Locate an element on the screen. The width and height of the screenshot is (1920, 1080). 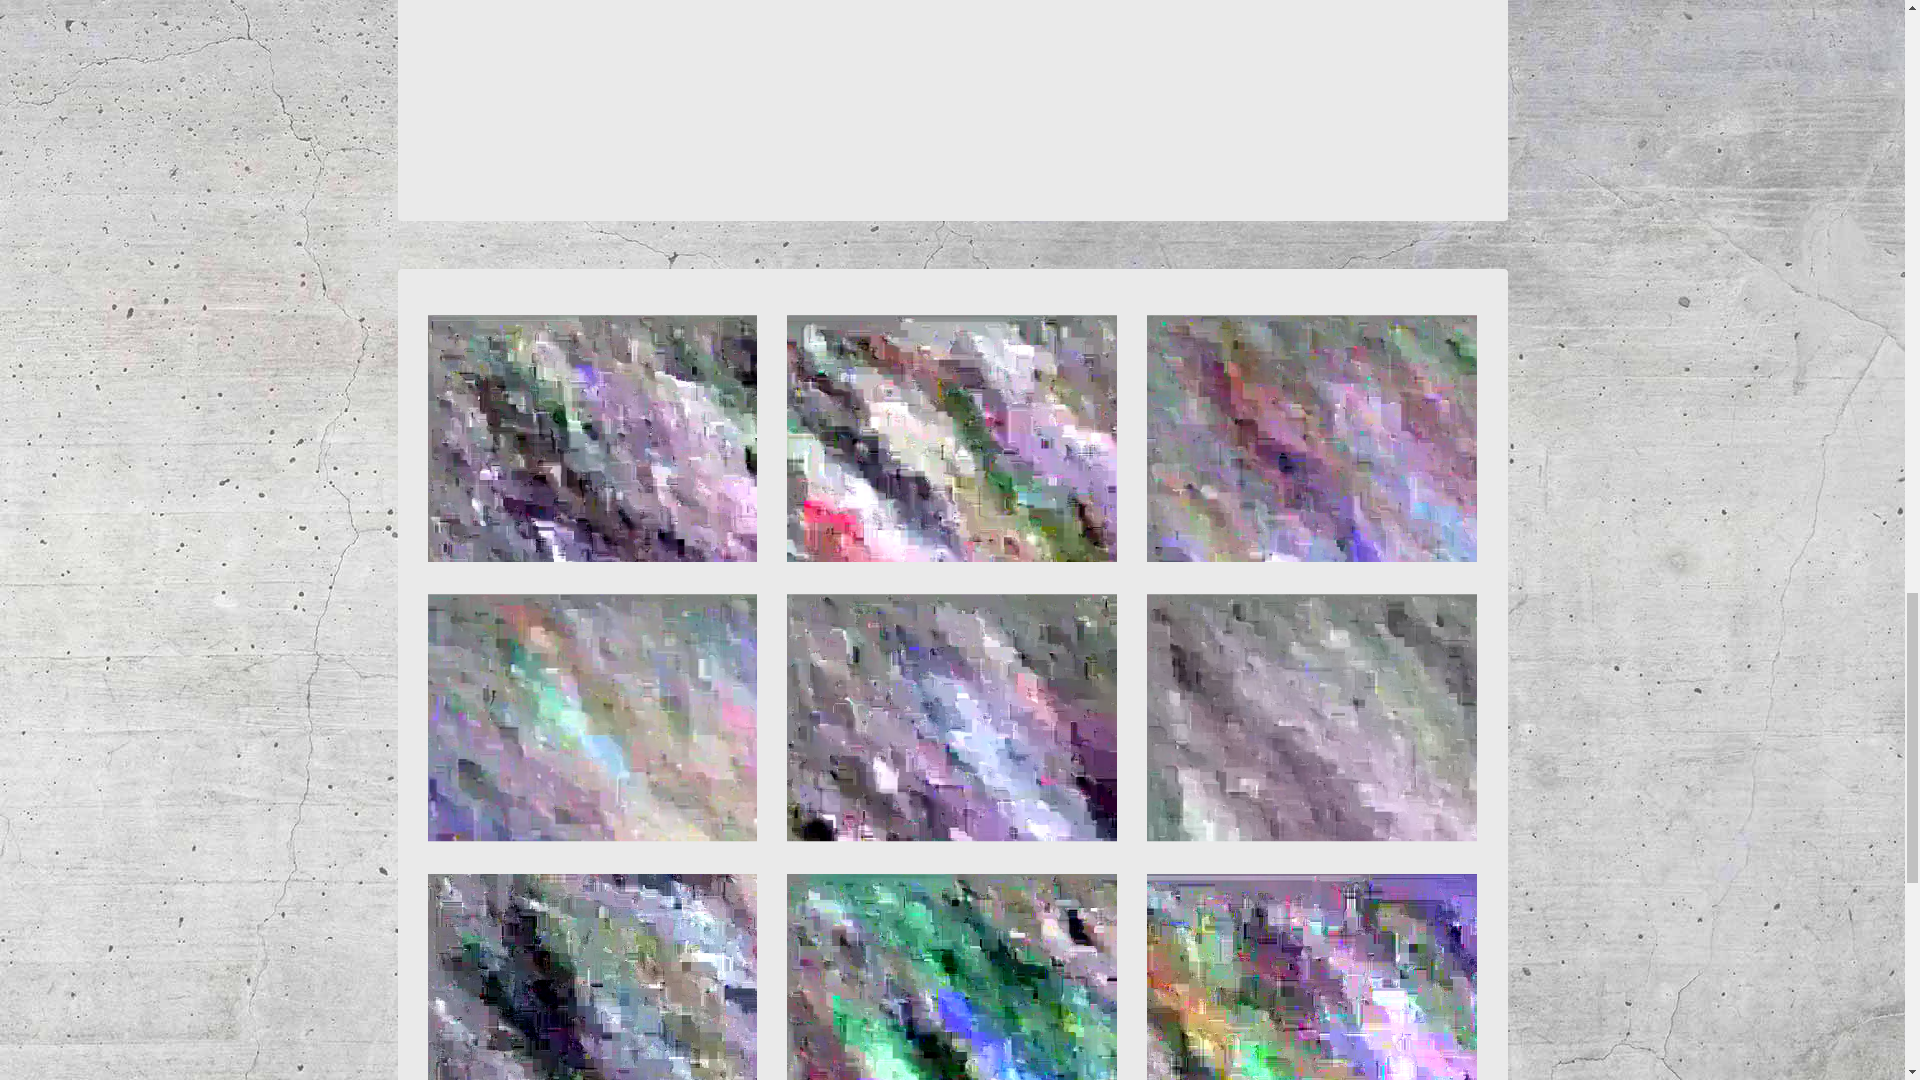
MBI SGR1500 Selector grab on Volvo EC250 Excavator is located at coordinates (593, 438).